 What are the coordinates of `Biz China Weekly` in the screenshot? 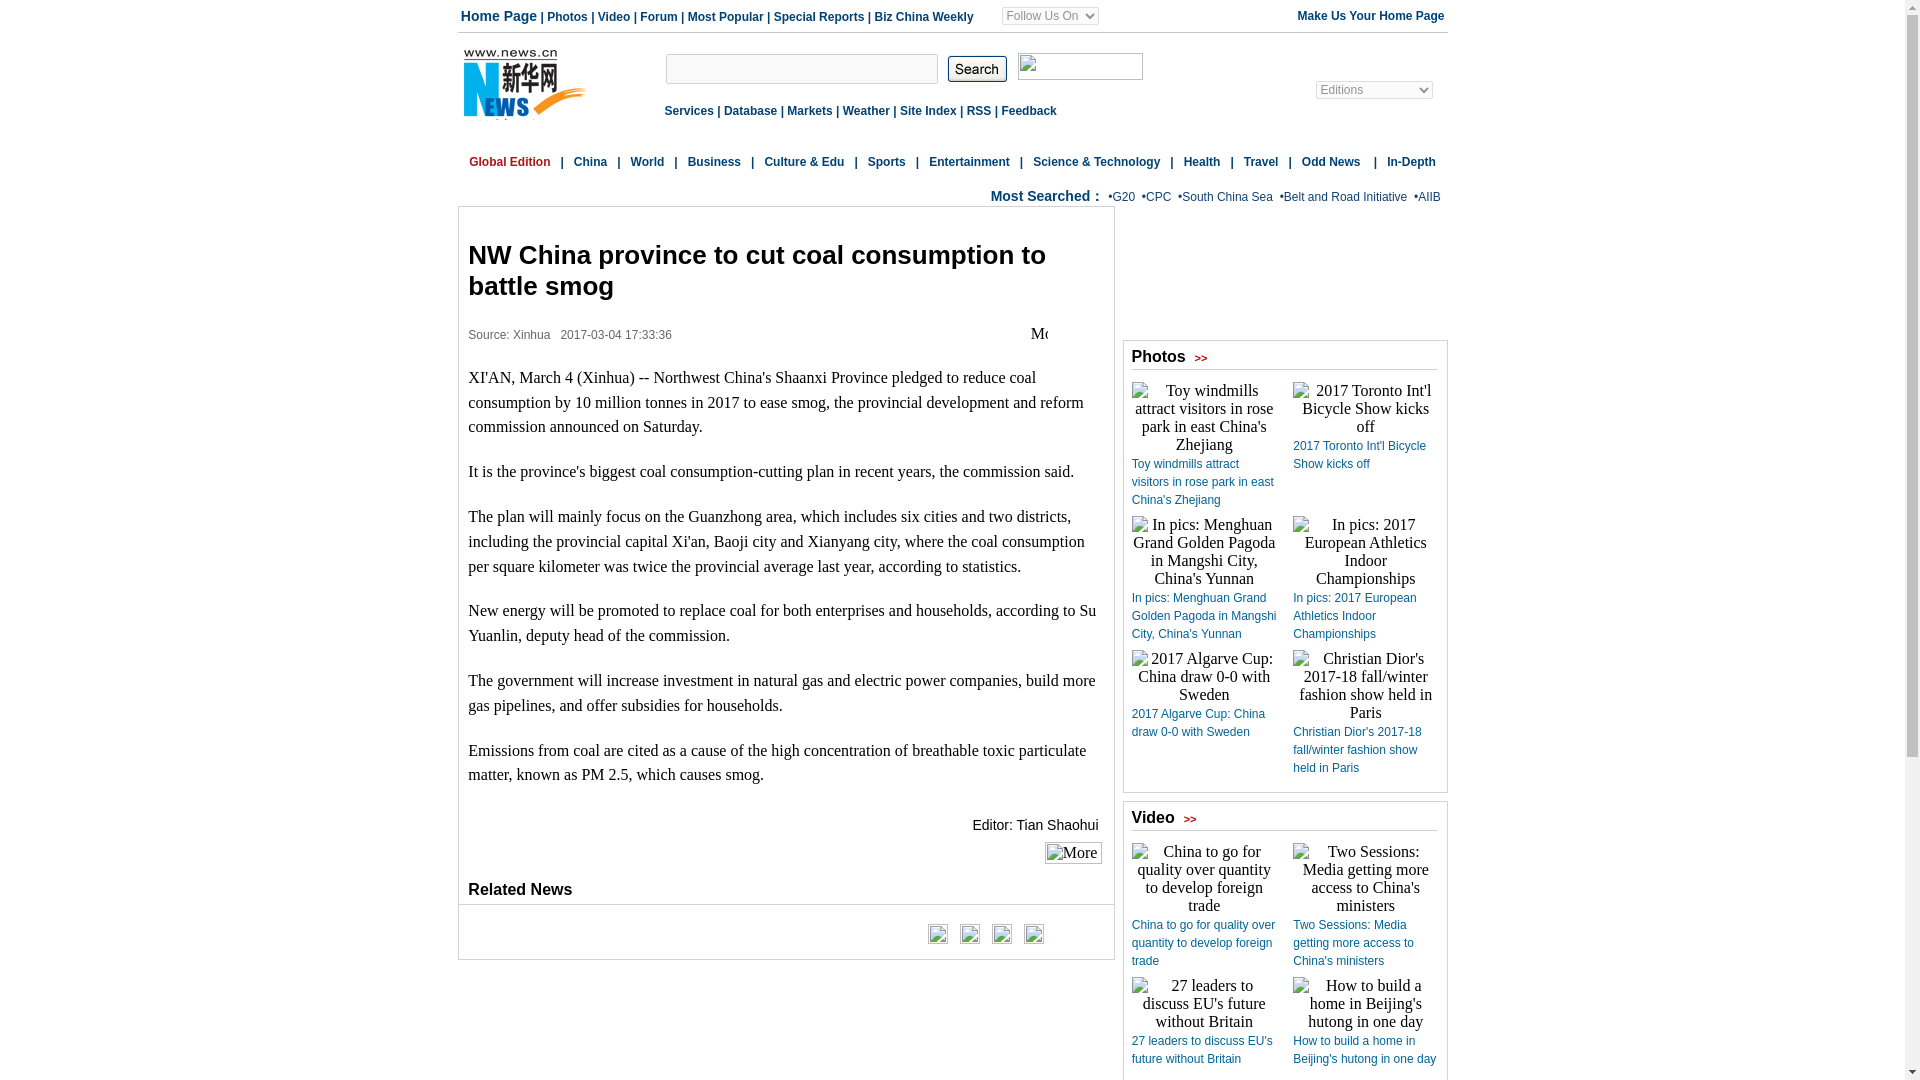 It's located at (923, 16).